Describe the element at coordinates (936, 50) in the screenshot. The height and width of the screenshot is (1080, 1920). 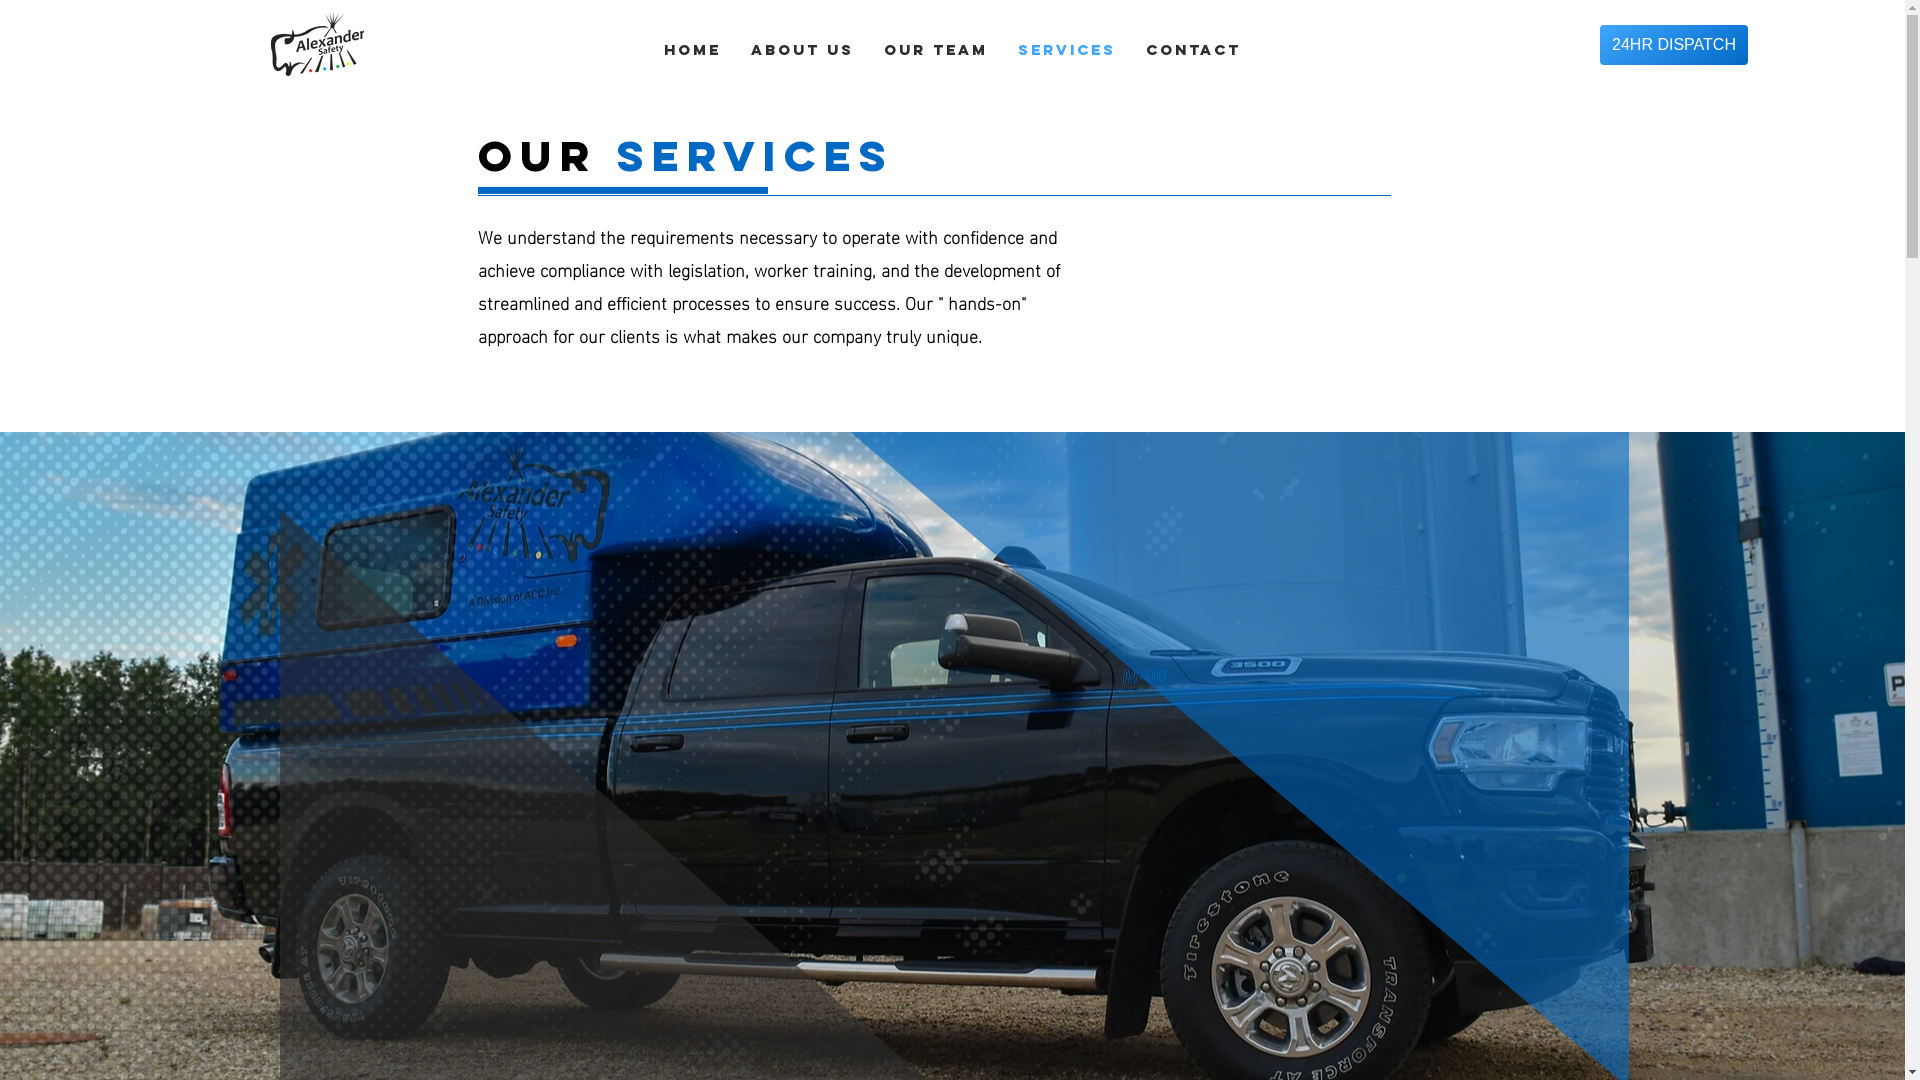
I see `OUR TEAM` at that location.